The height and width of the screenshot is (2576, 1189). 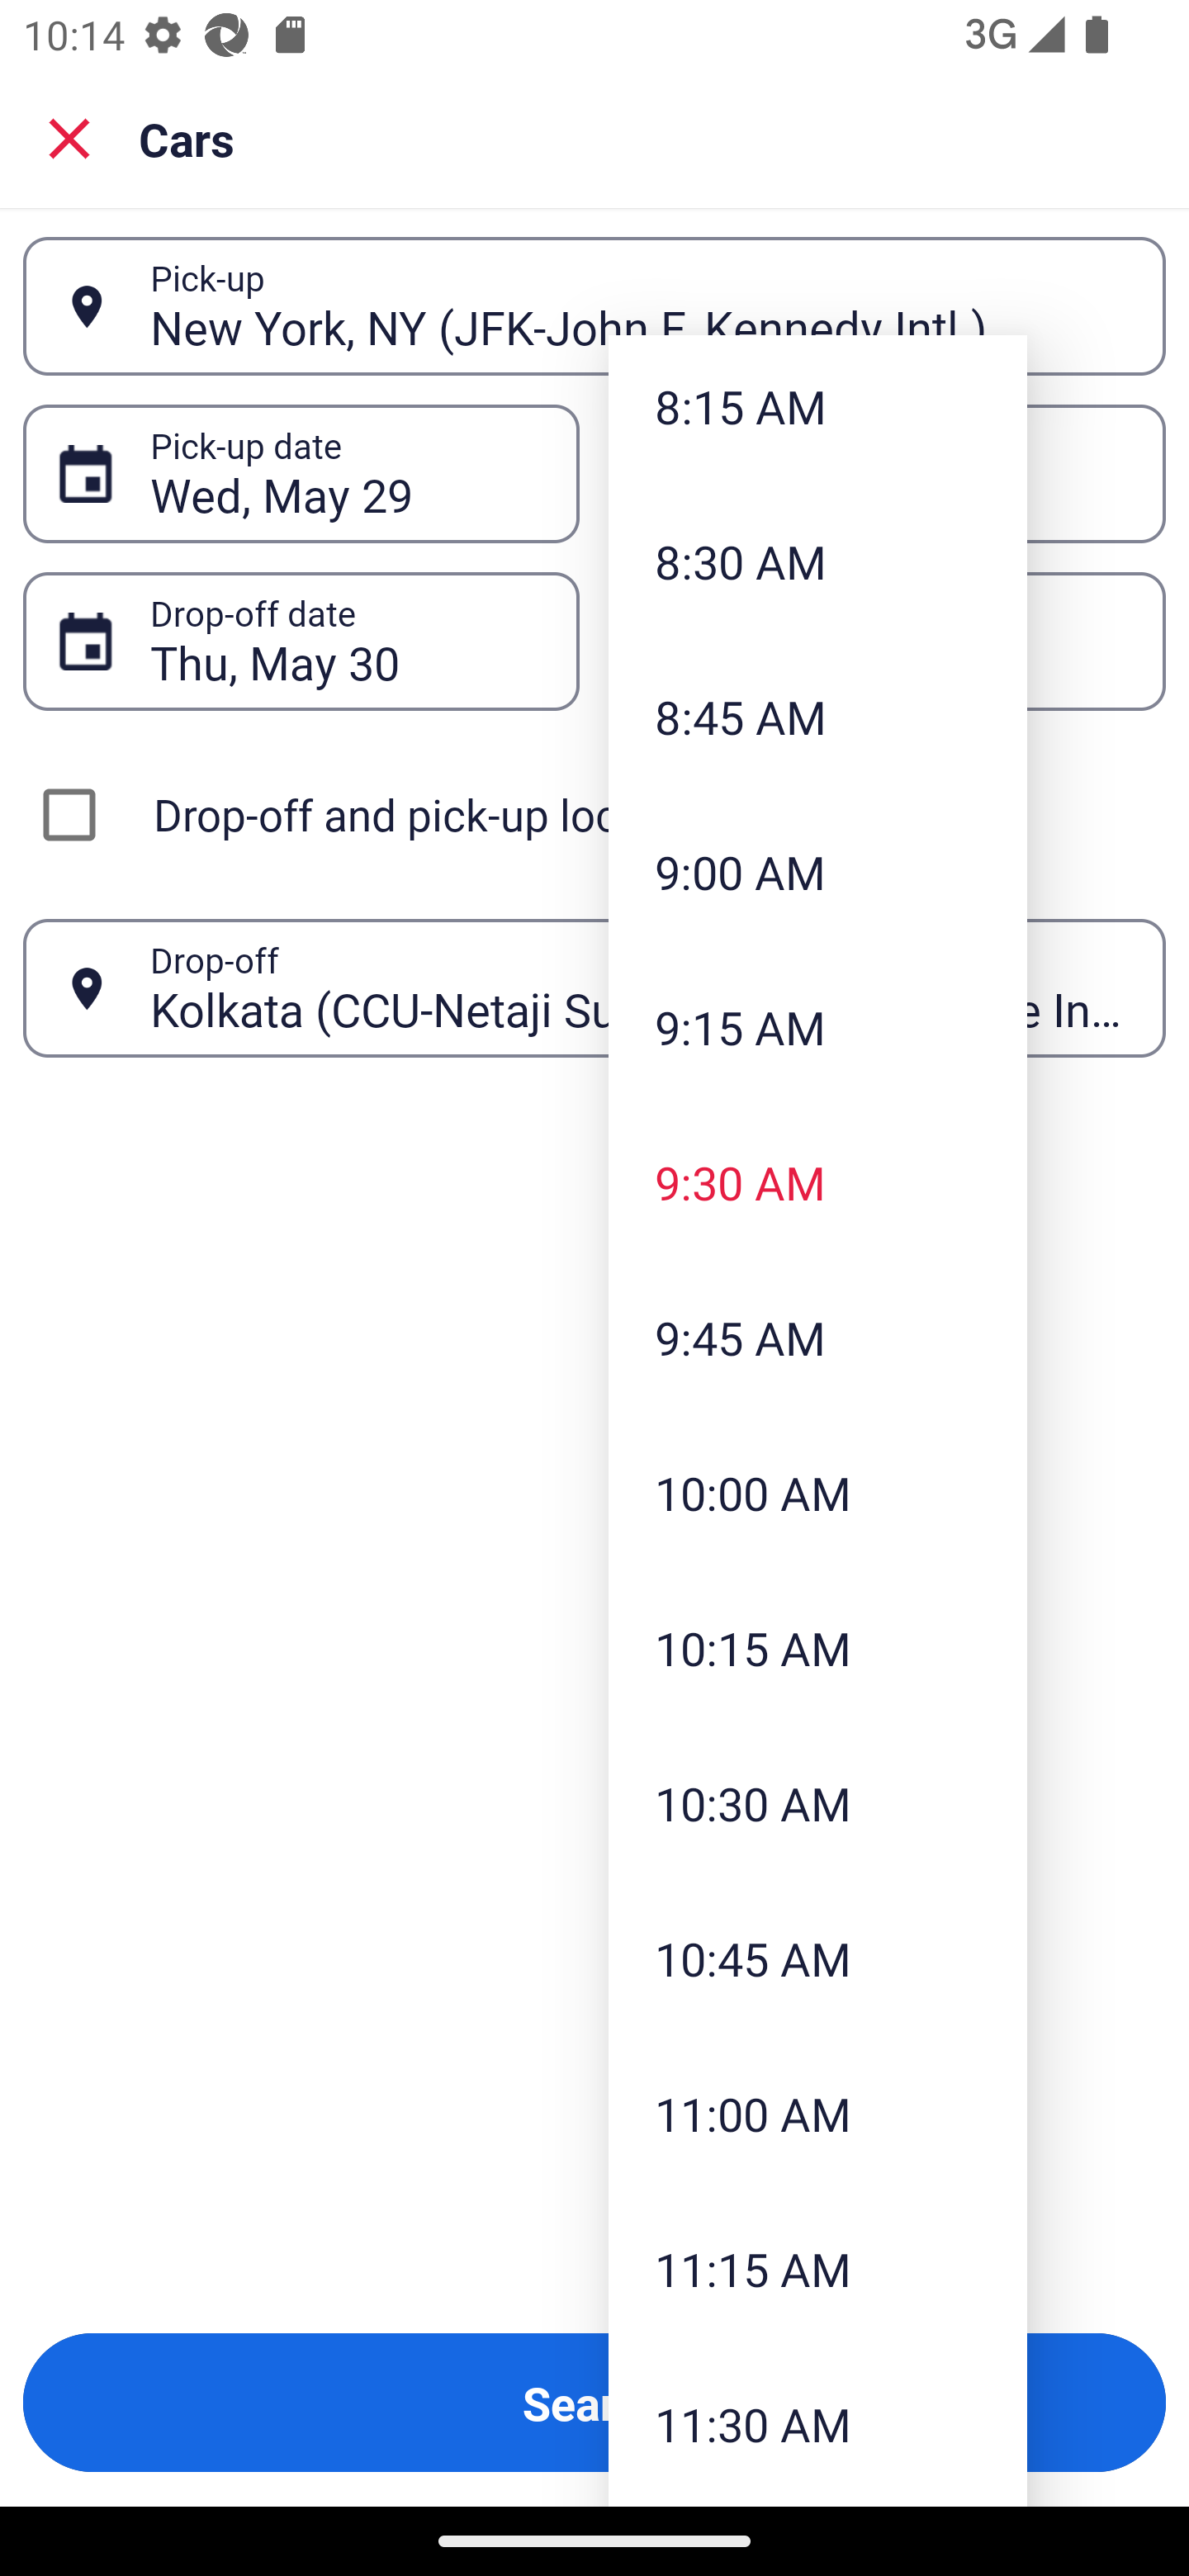 I want to click on 10:45 AM, so click(x=817, y=1957).